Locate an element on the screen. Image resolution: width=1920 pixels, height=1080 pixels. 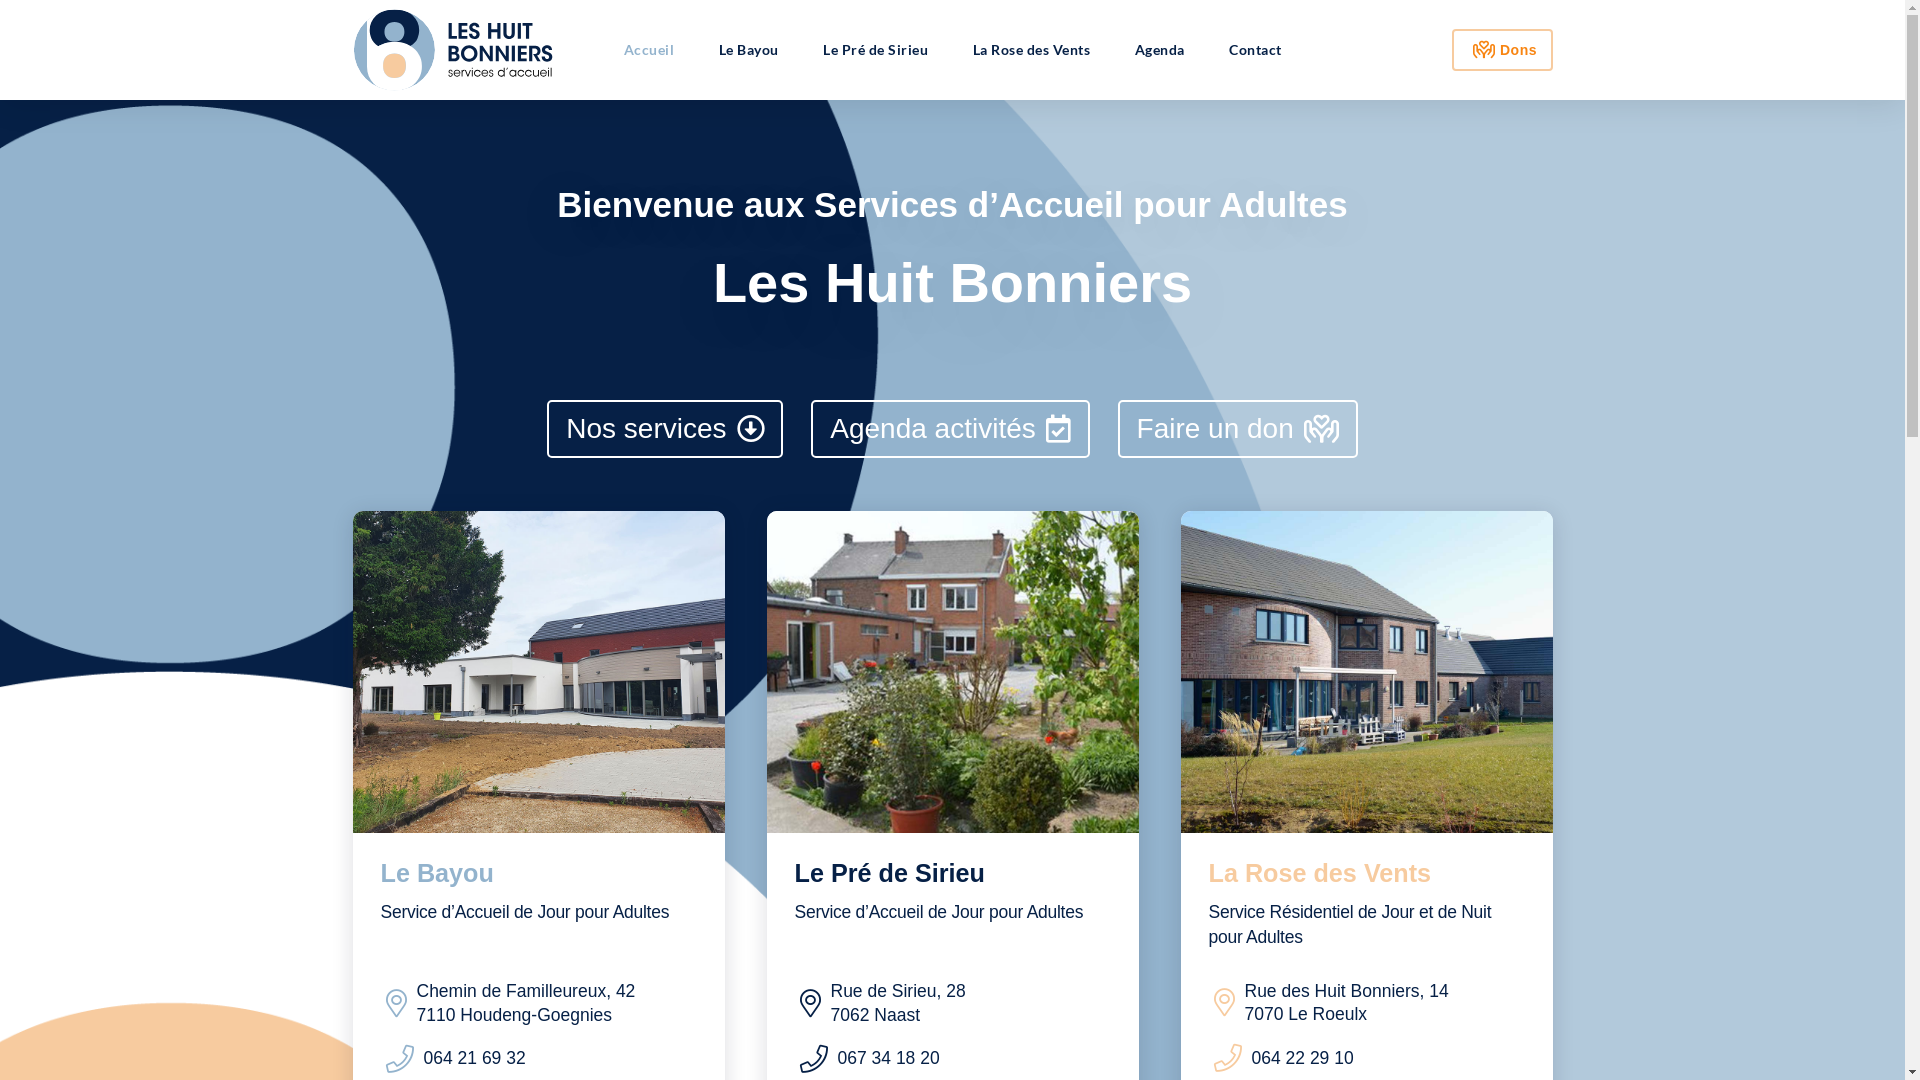
Rue de Sirieu, 28
7062 Naast is located at coordinates (868, 1006).